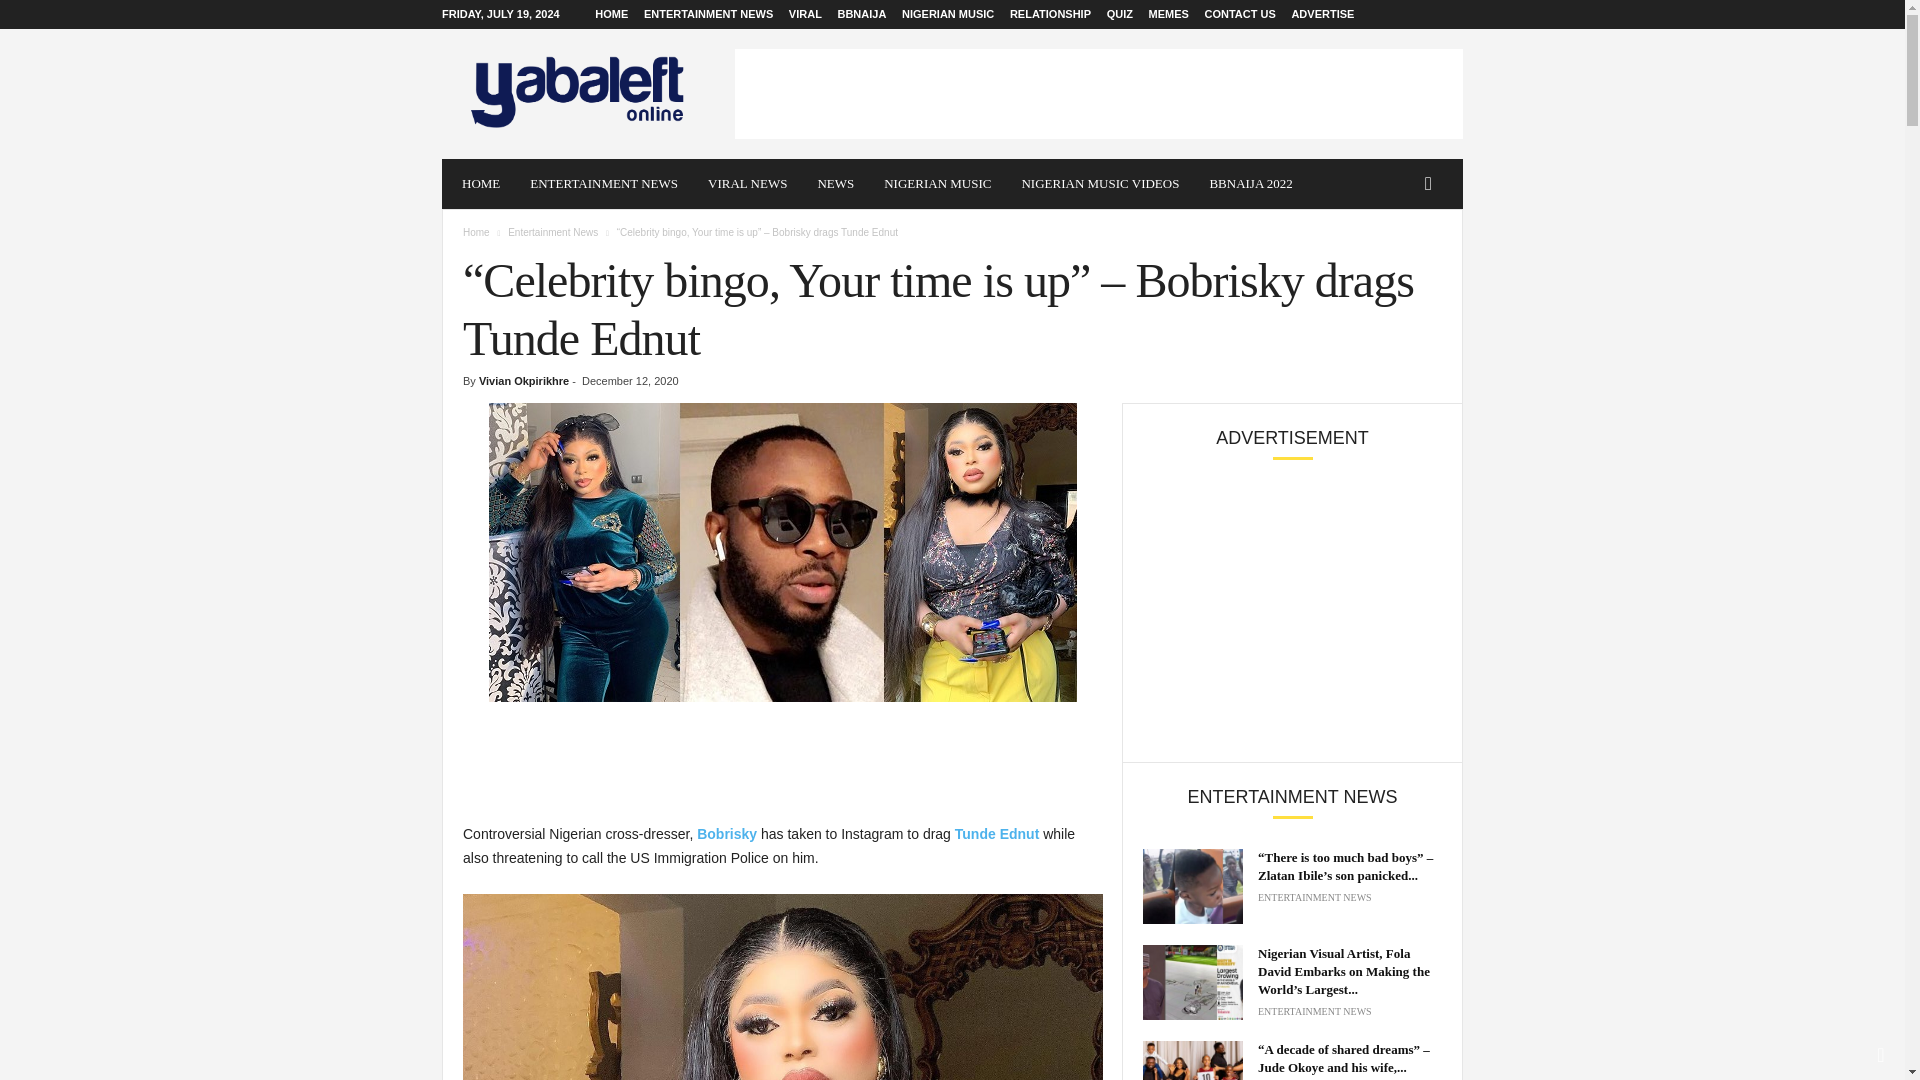 This screenshot has width=1920, height=1080. Describe the element at coordinates (476, 232) in the screenshot. I see `Home` at that location.